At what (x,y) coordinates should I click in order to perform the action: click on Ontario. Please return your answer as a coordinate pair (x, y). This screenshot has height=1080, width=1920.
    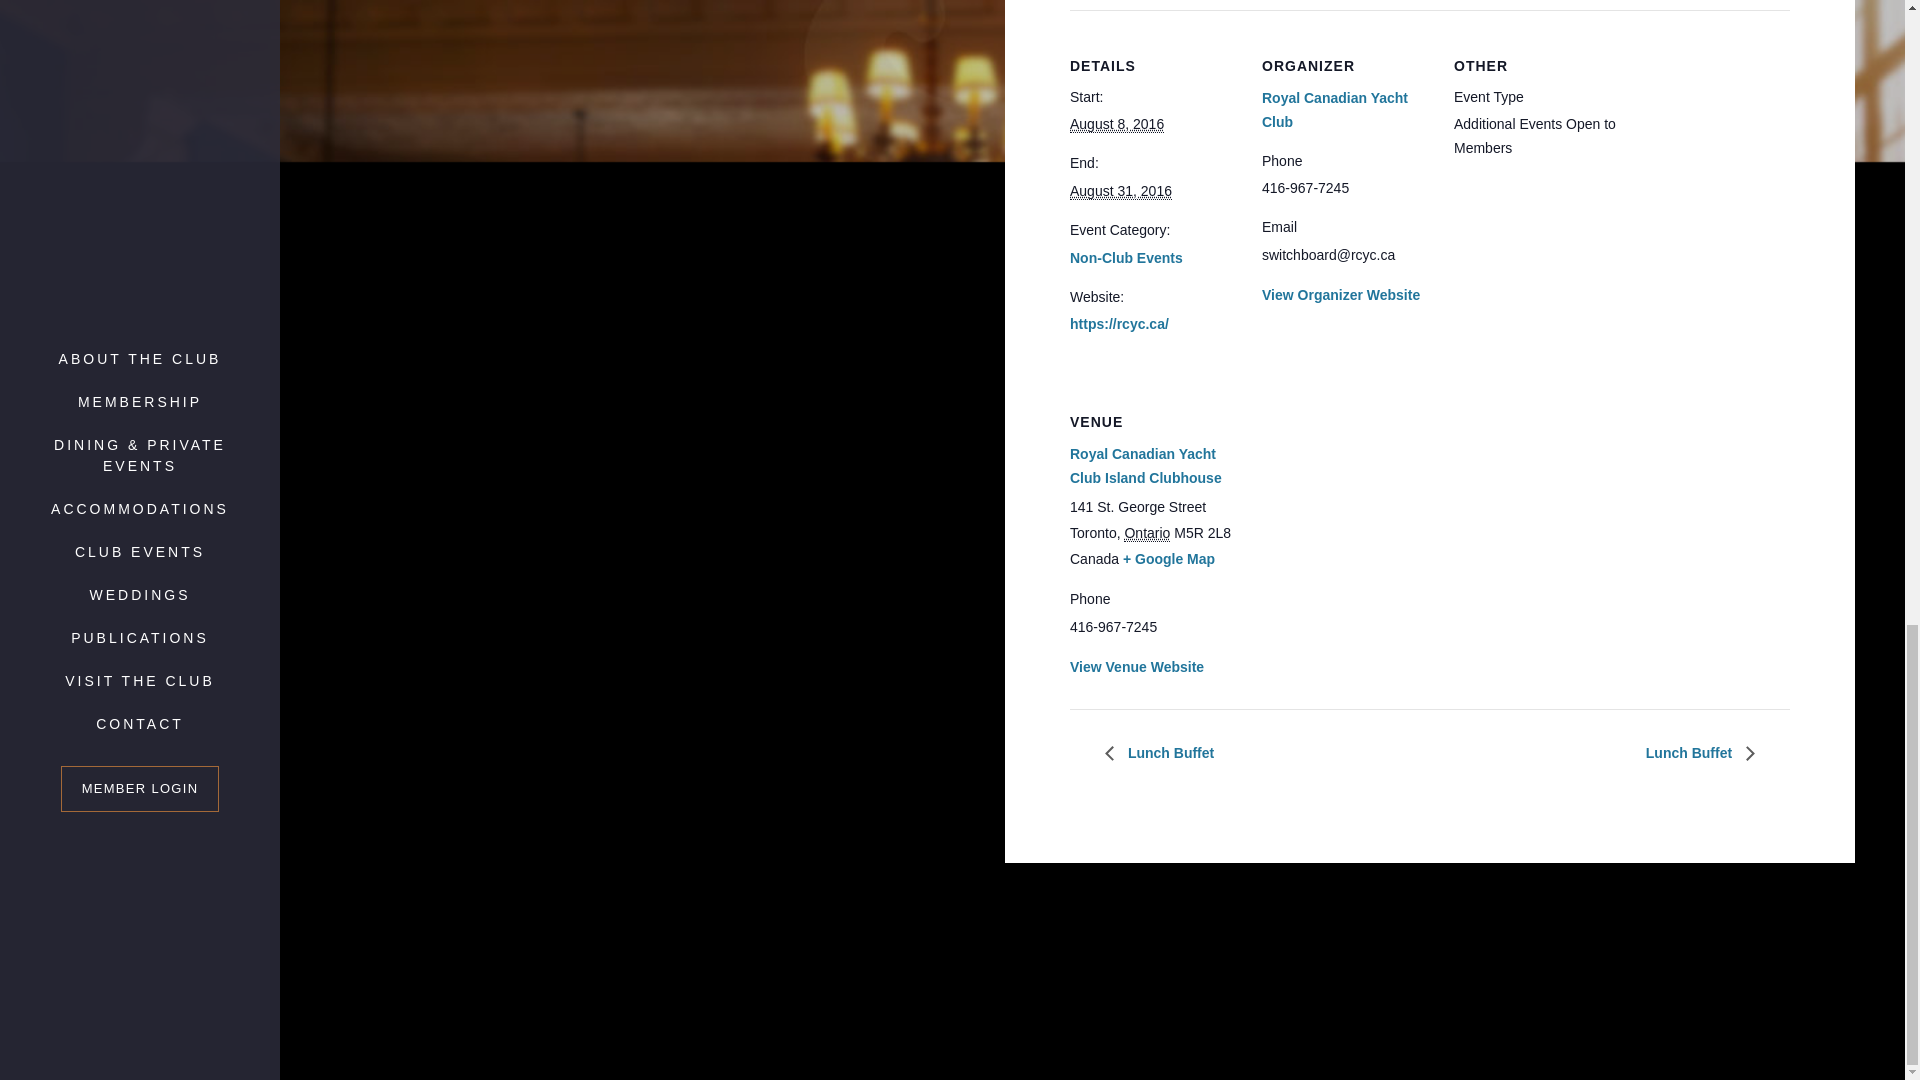
    Looking at the image, I should click on (1146, 533).